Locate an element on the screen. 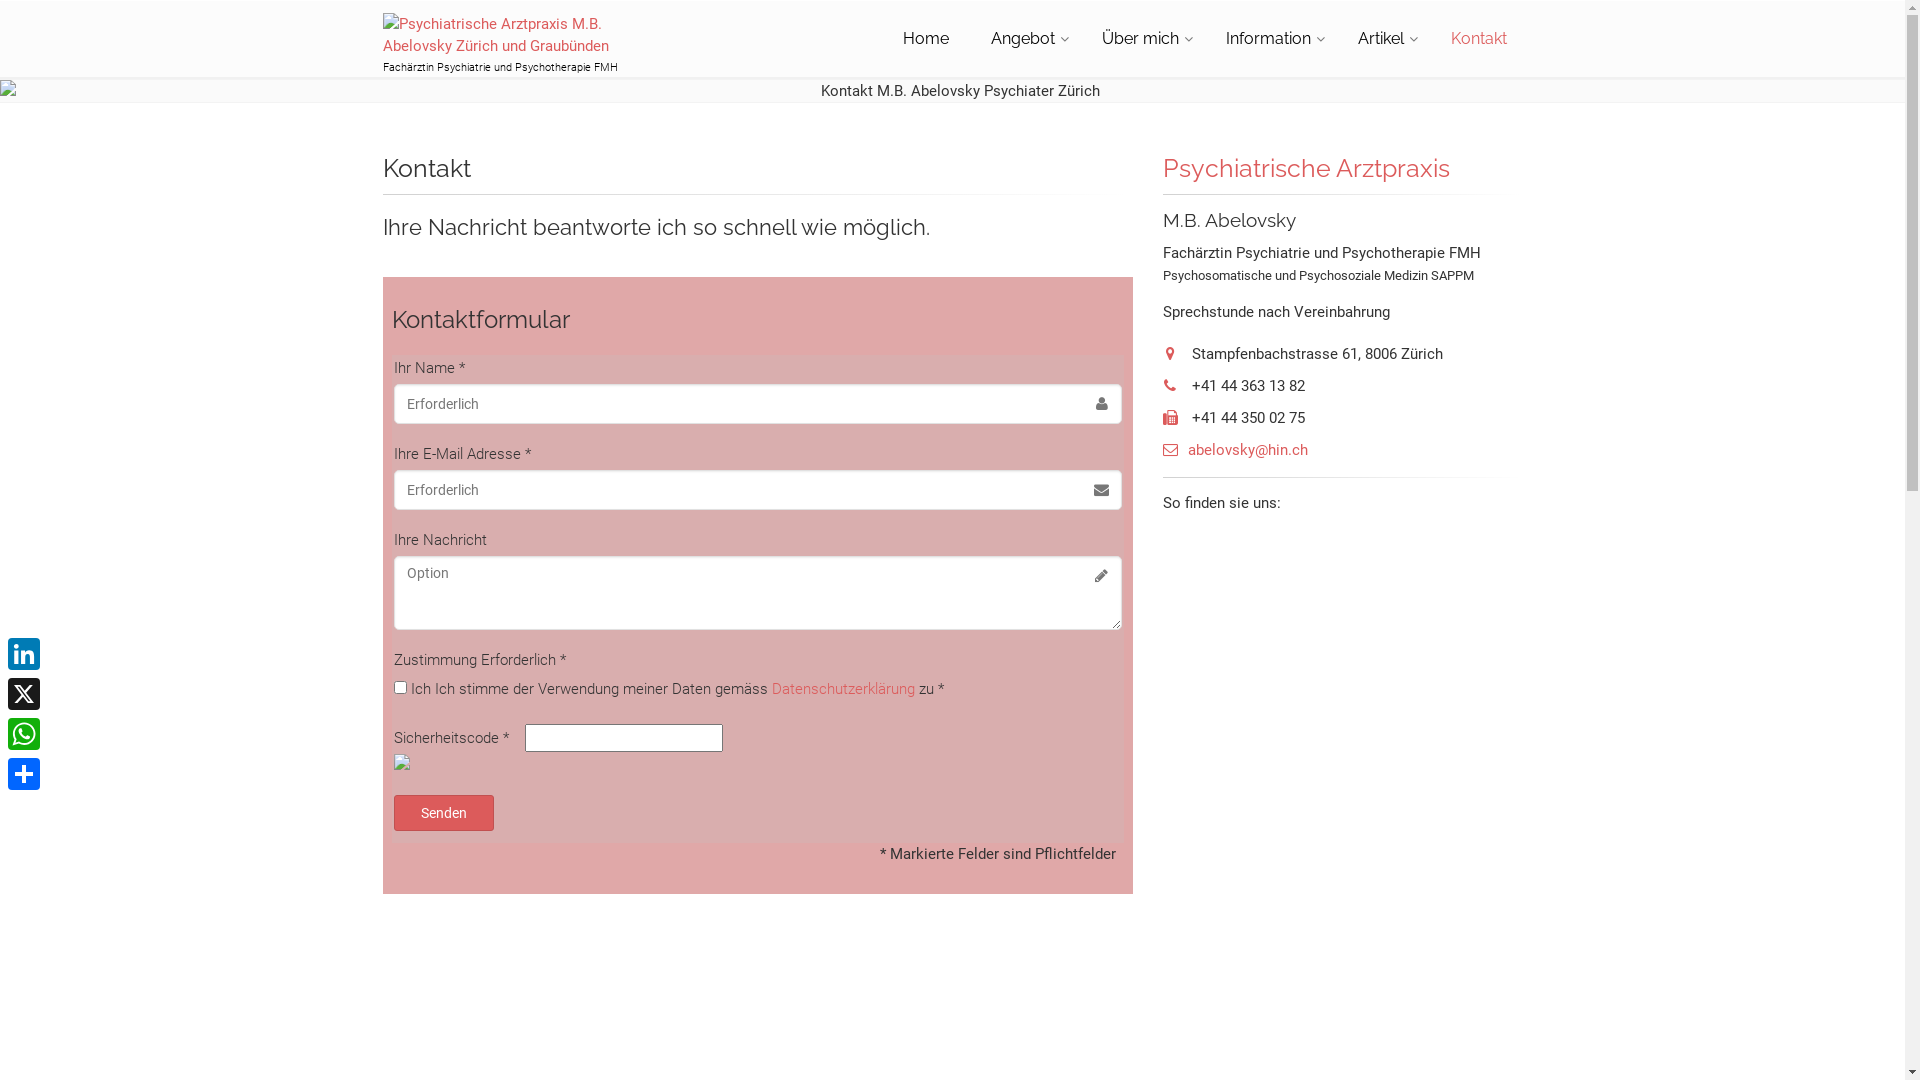  Share is located at coordinates (24, 774).